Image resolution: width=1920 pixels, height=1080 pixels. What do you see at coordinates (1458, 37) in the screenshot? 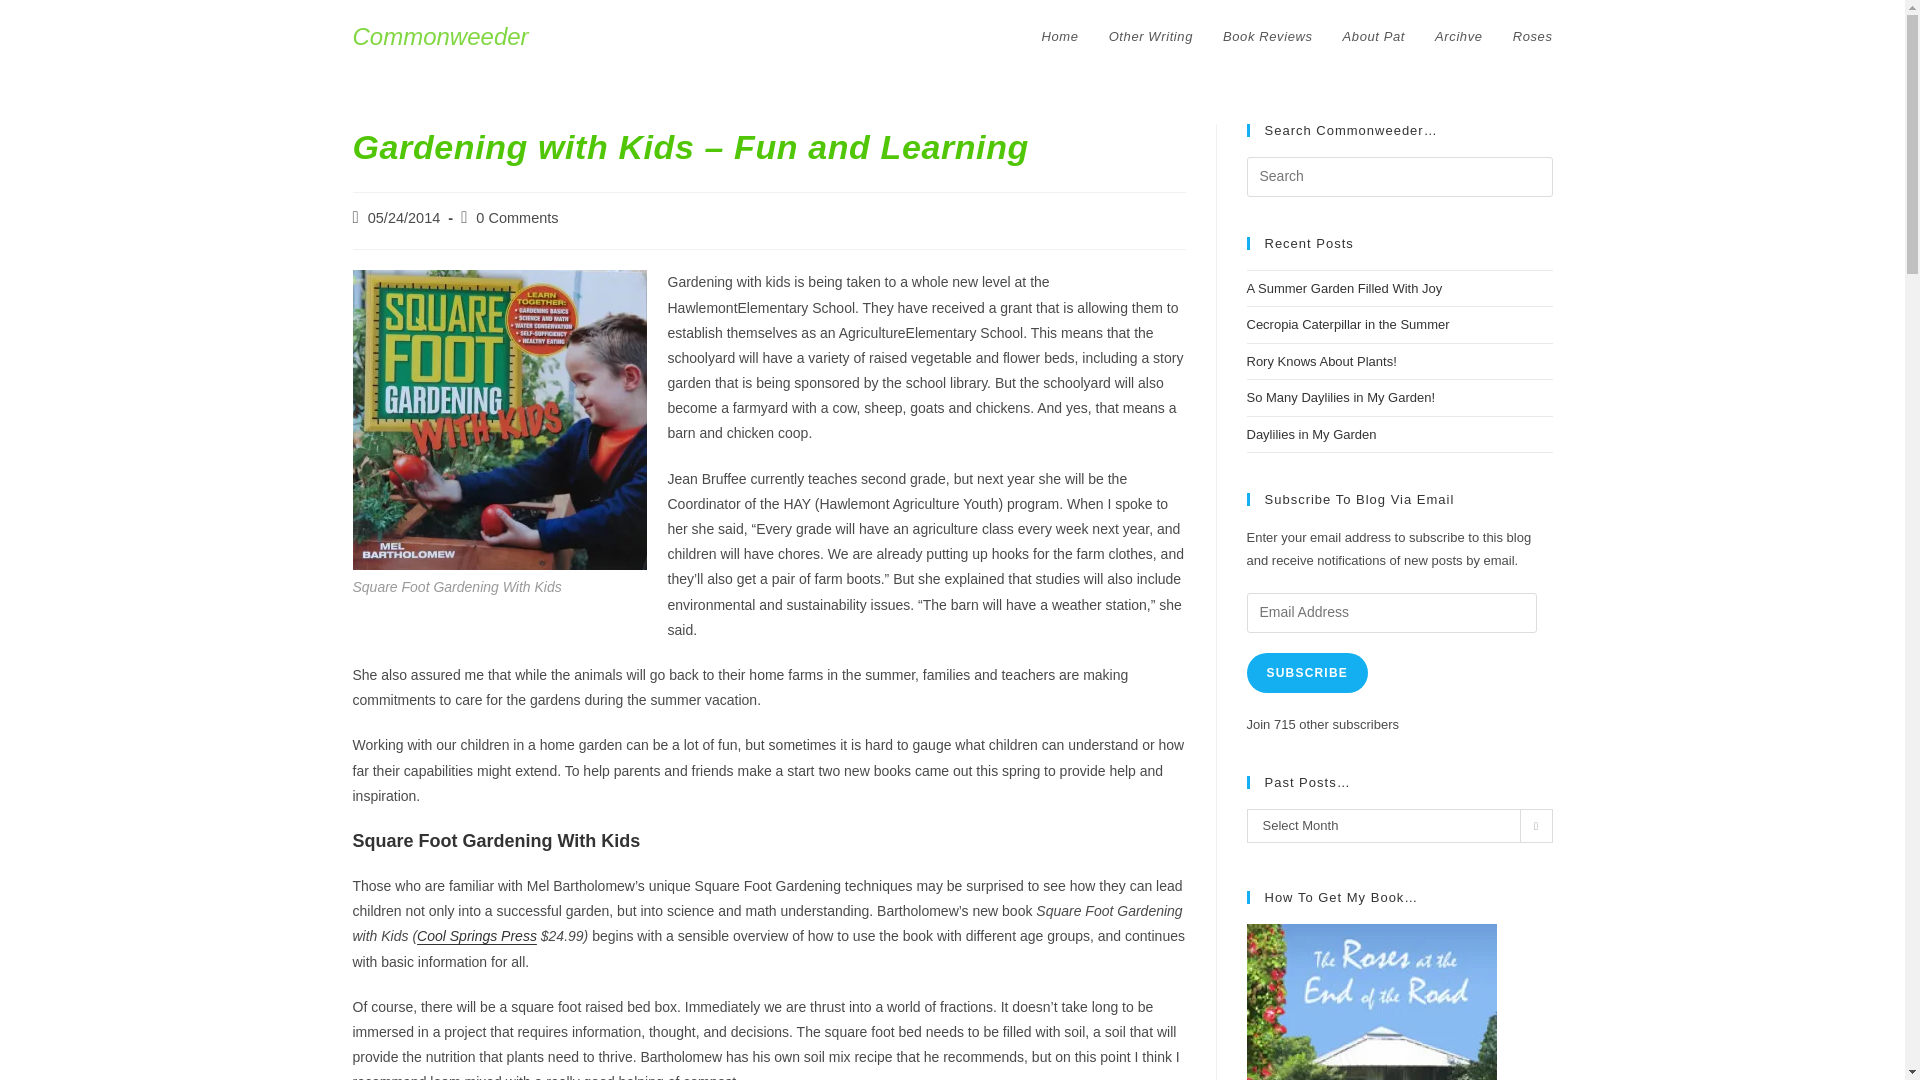
I see `Arcihve` at bounding box center [1458, 37].